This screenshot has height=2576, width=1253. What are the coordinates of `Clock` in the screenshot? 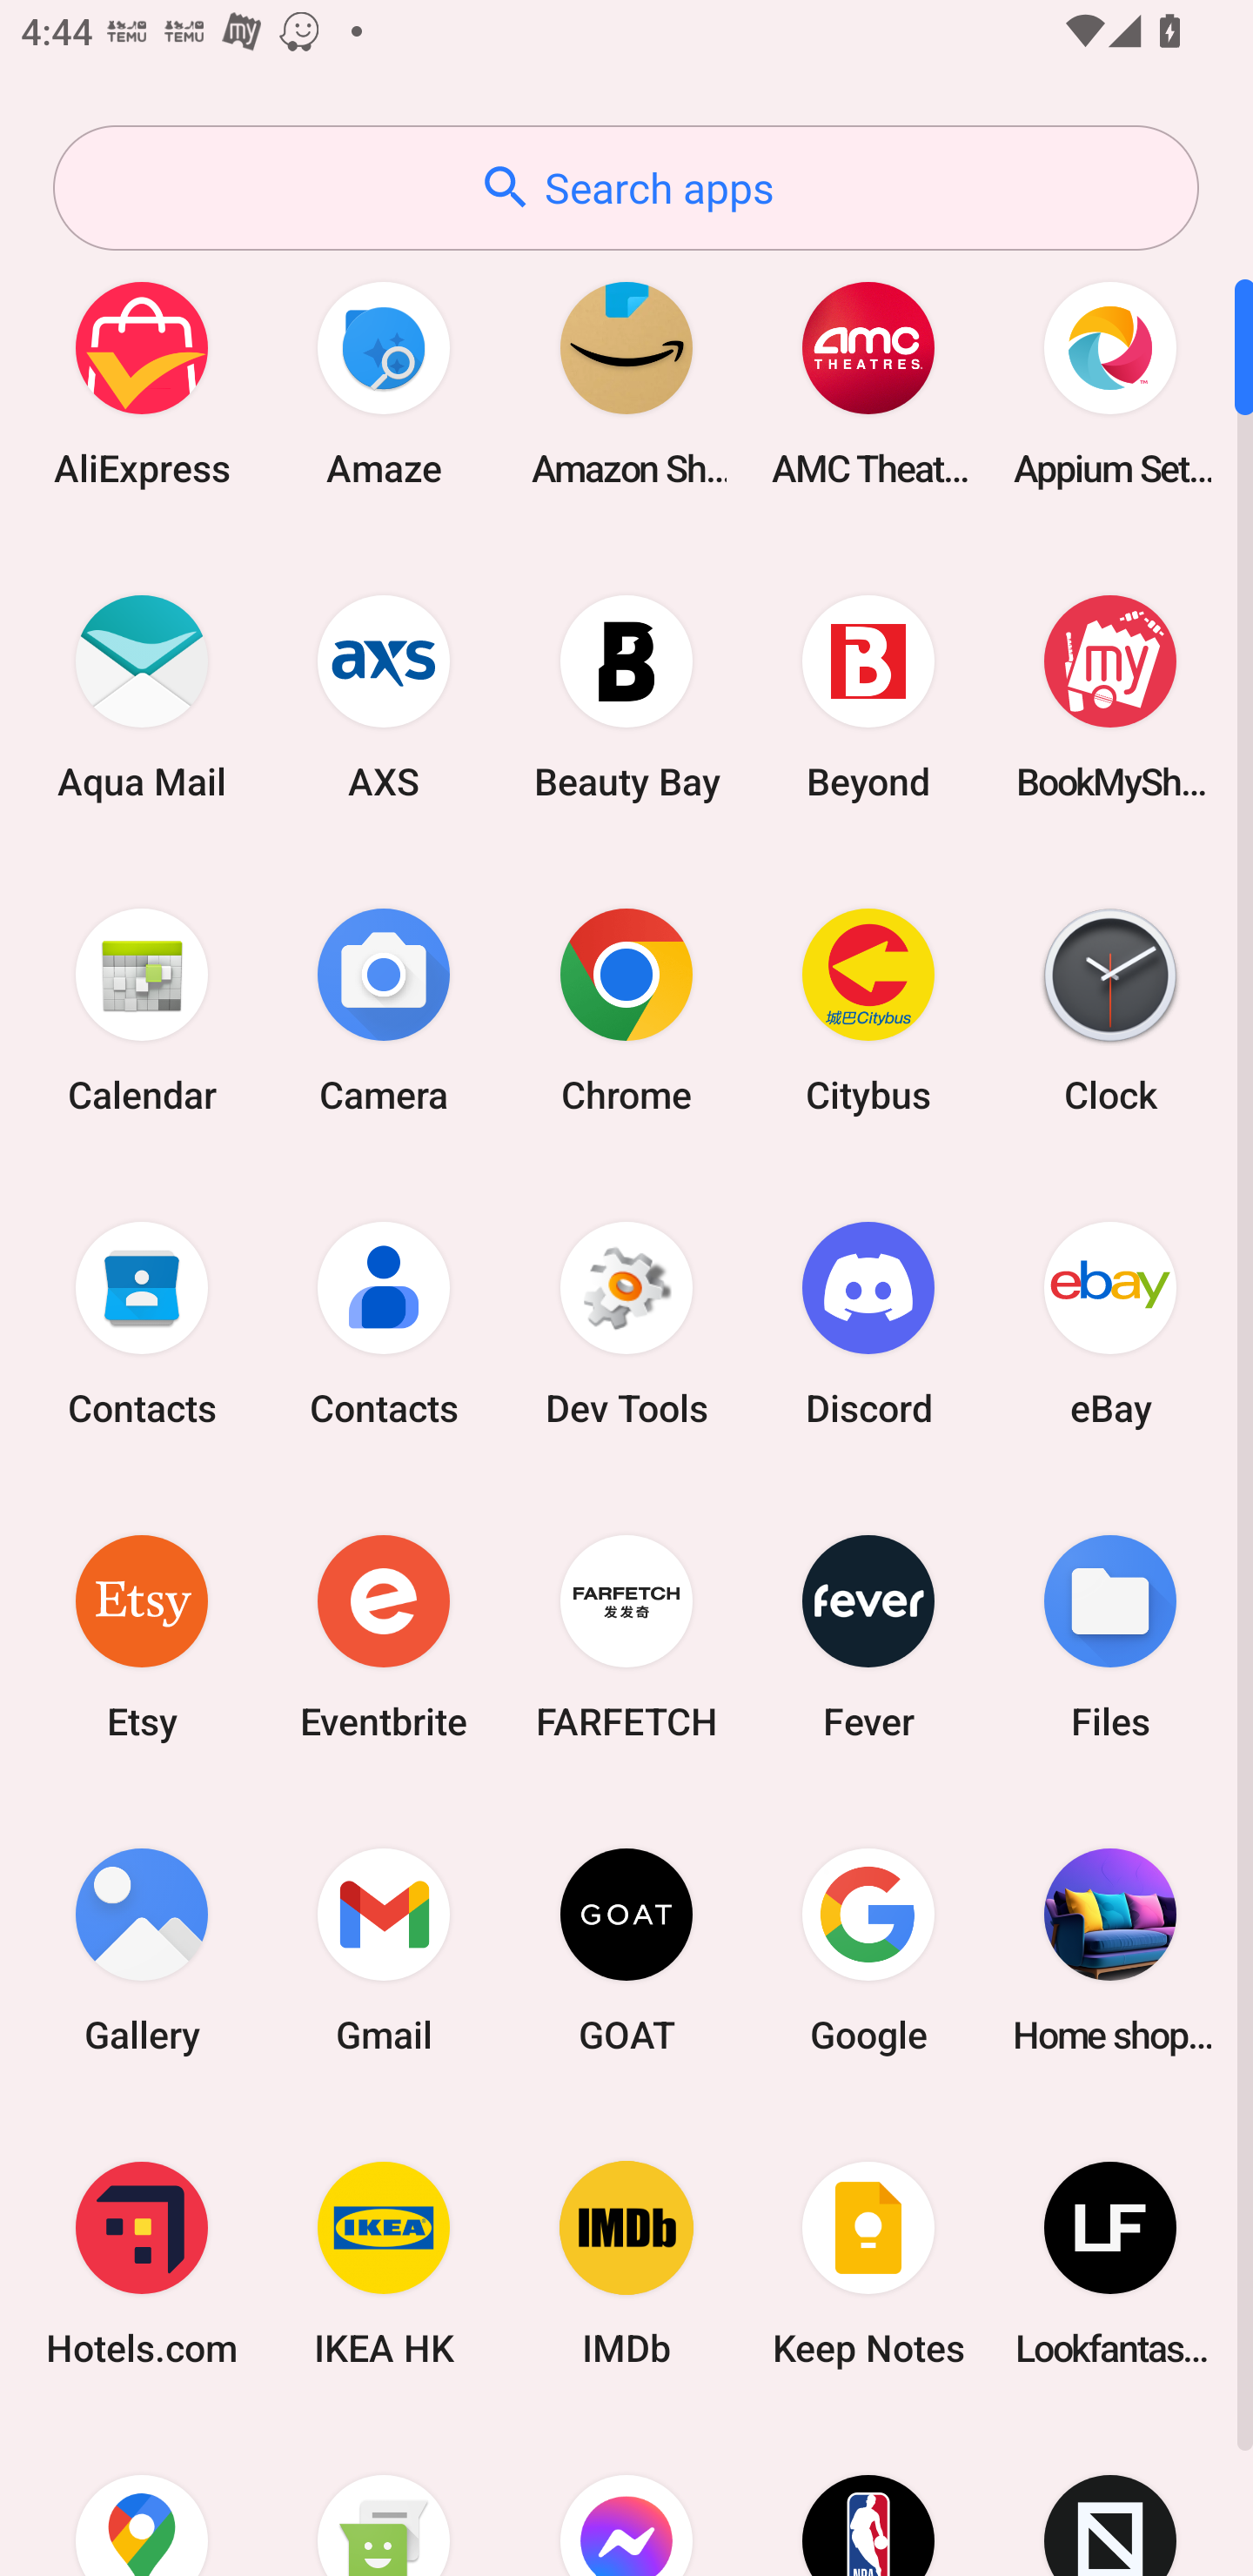 It's located at (1110, 1010).